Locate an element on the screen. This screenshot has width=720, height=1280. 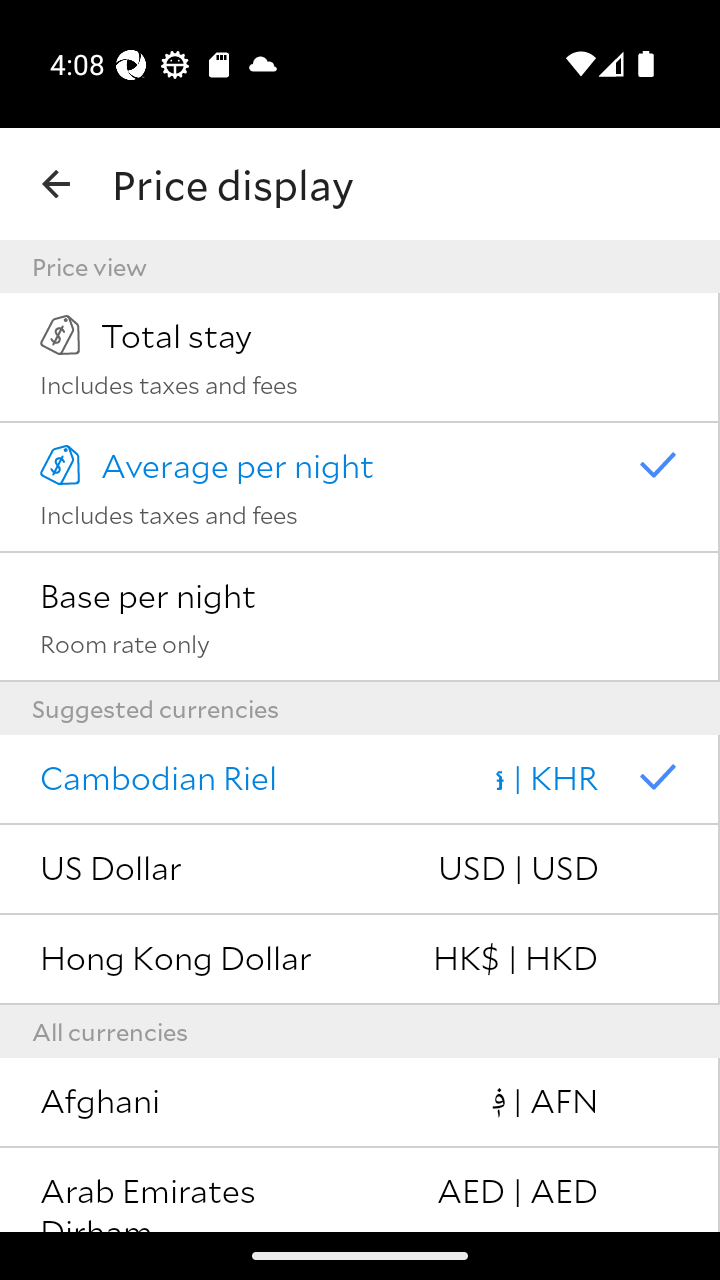
navigation_button is located at coordinates (56, 184).